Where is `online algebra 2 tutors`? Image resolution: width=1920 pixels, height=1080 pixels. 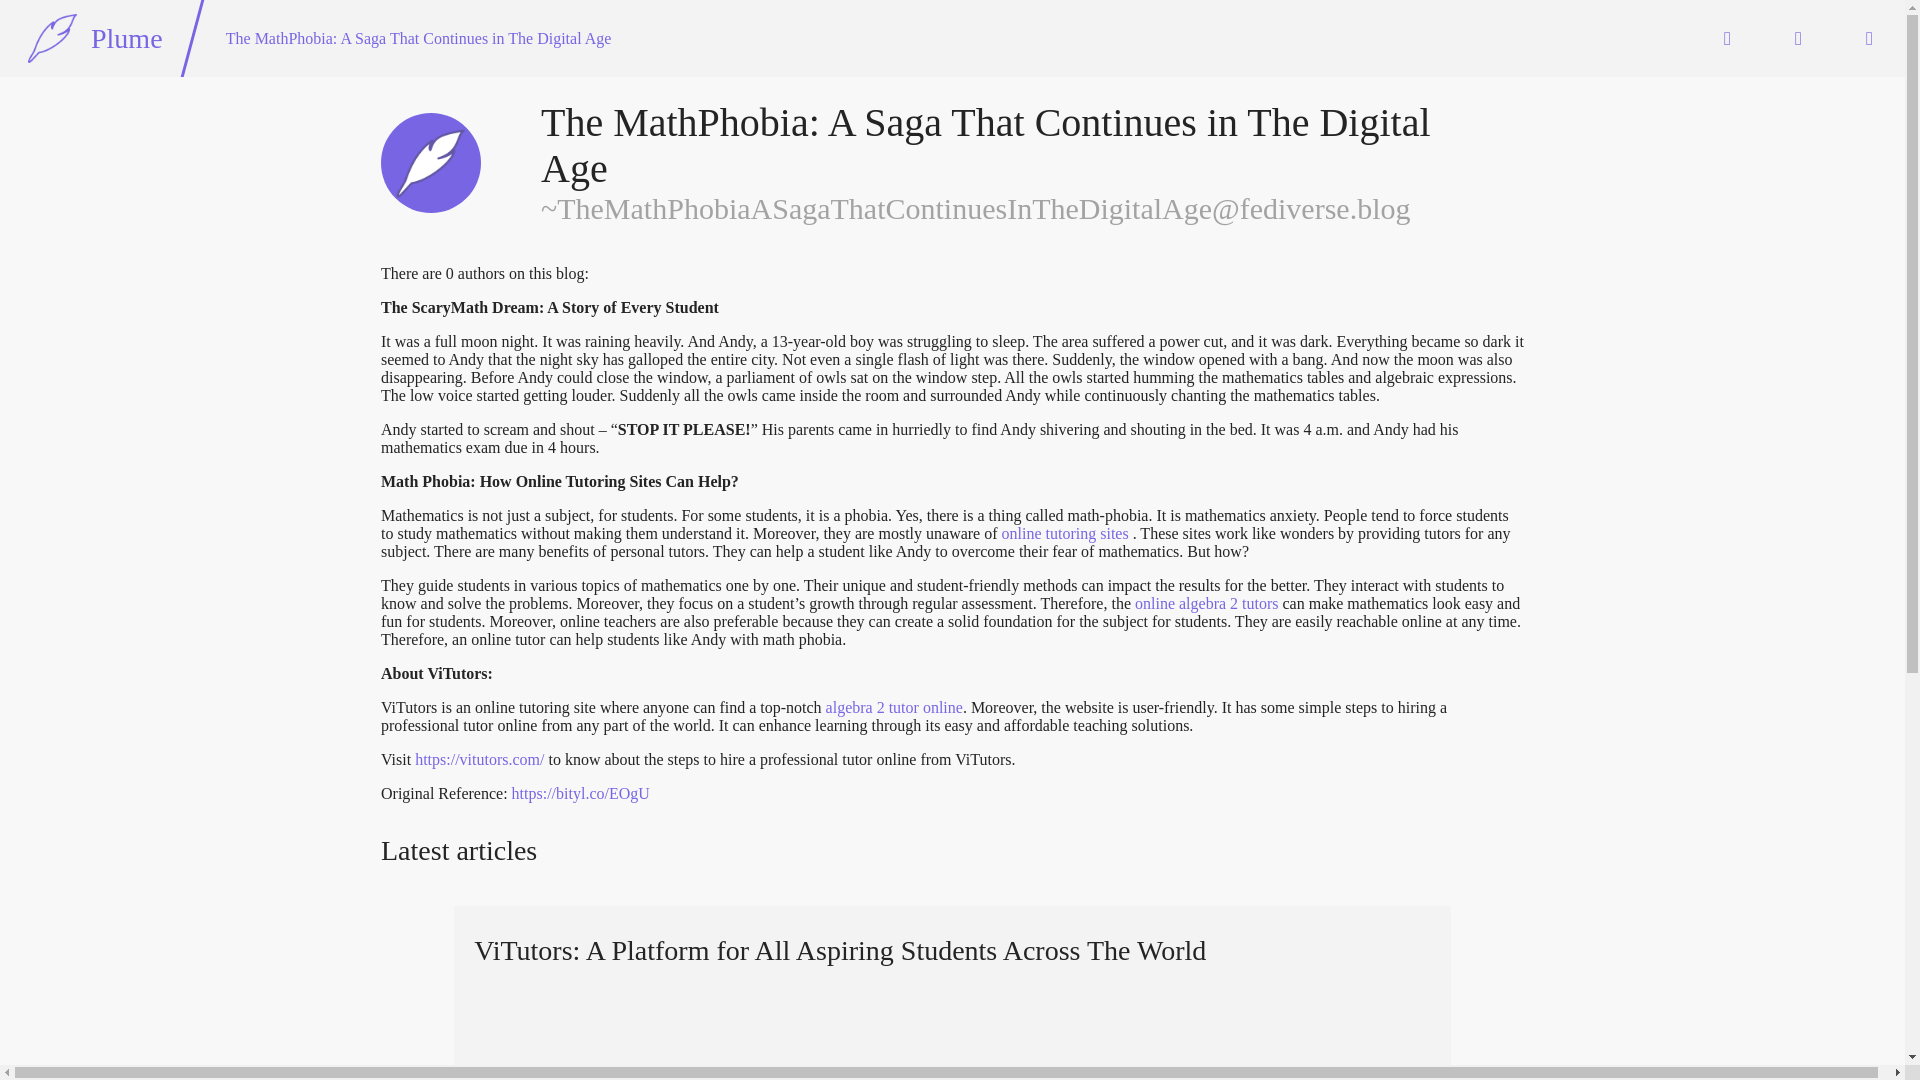
online algebra 2 tutors is located at coordinates (1206, 604).